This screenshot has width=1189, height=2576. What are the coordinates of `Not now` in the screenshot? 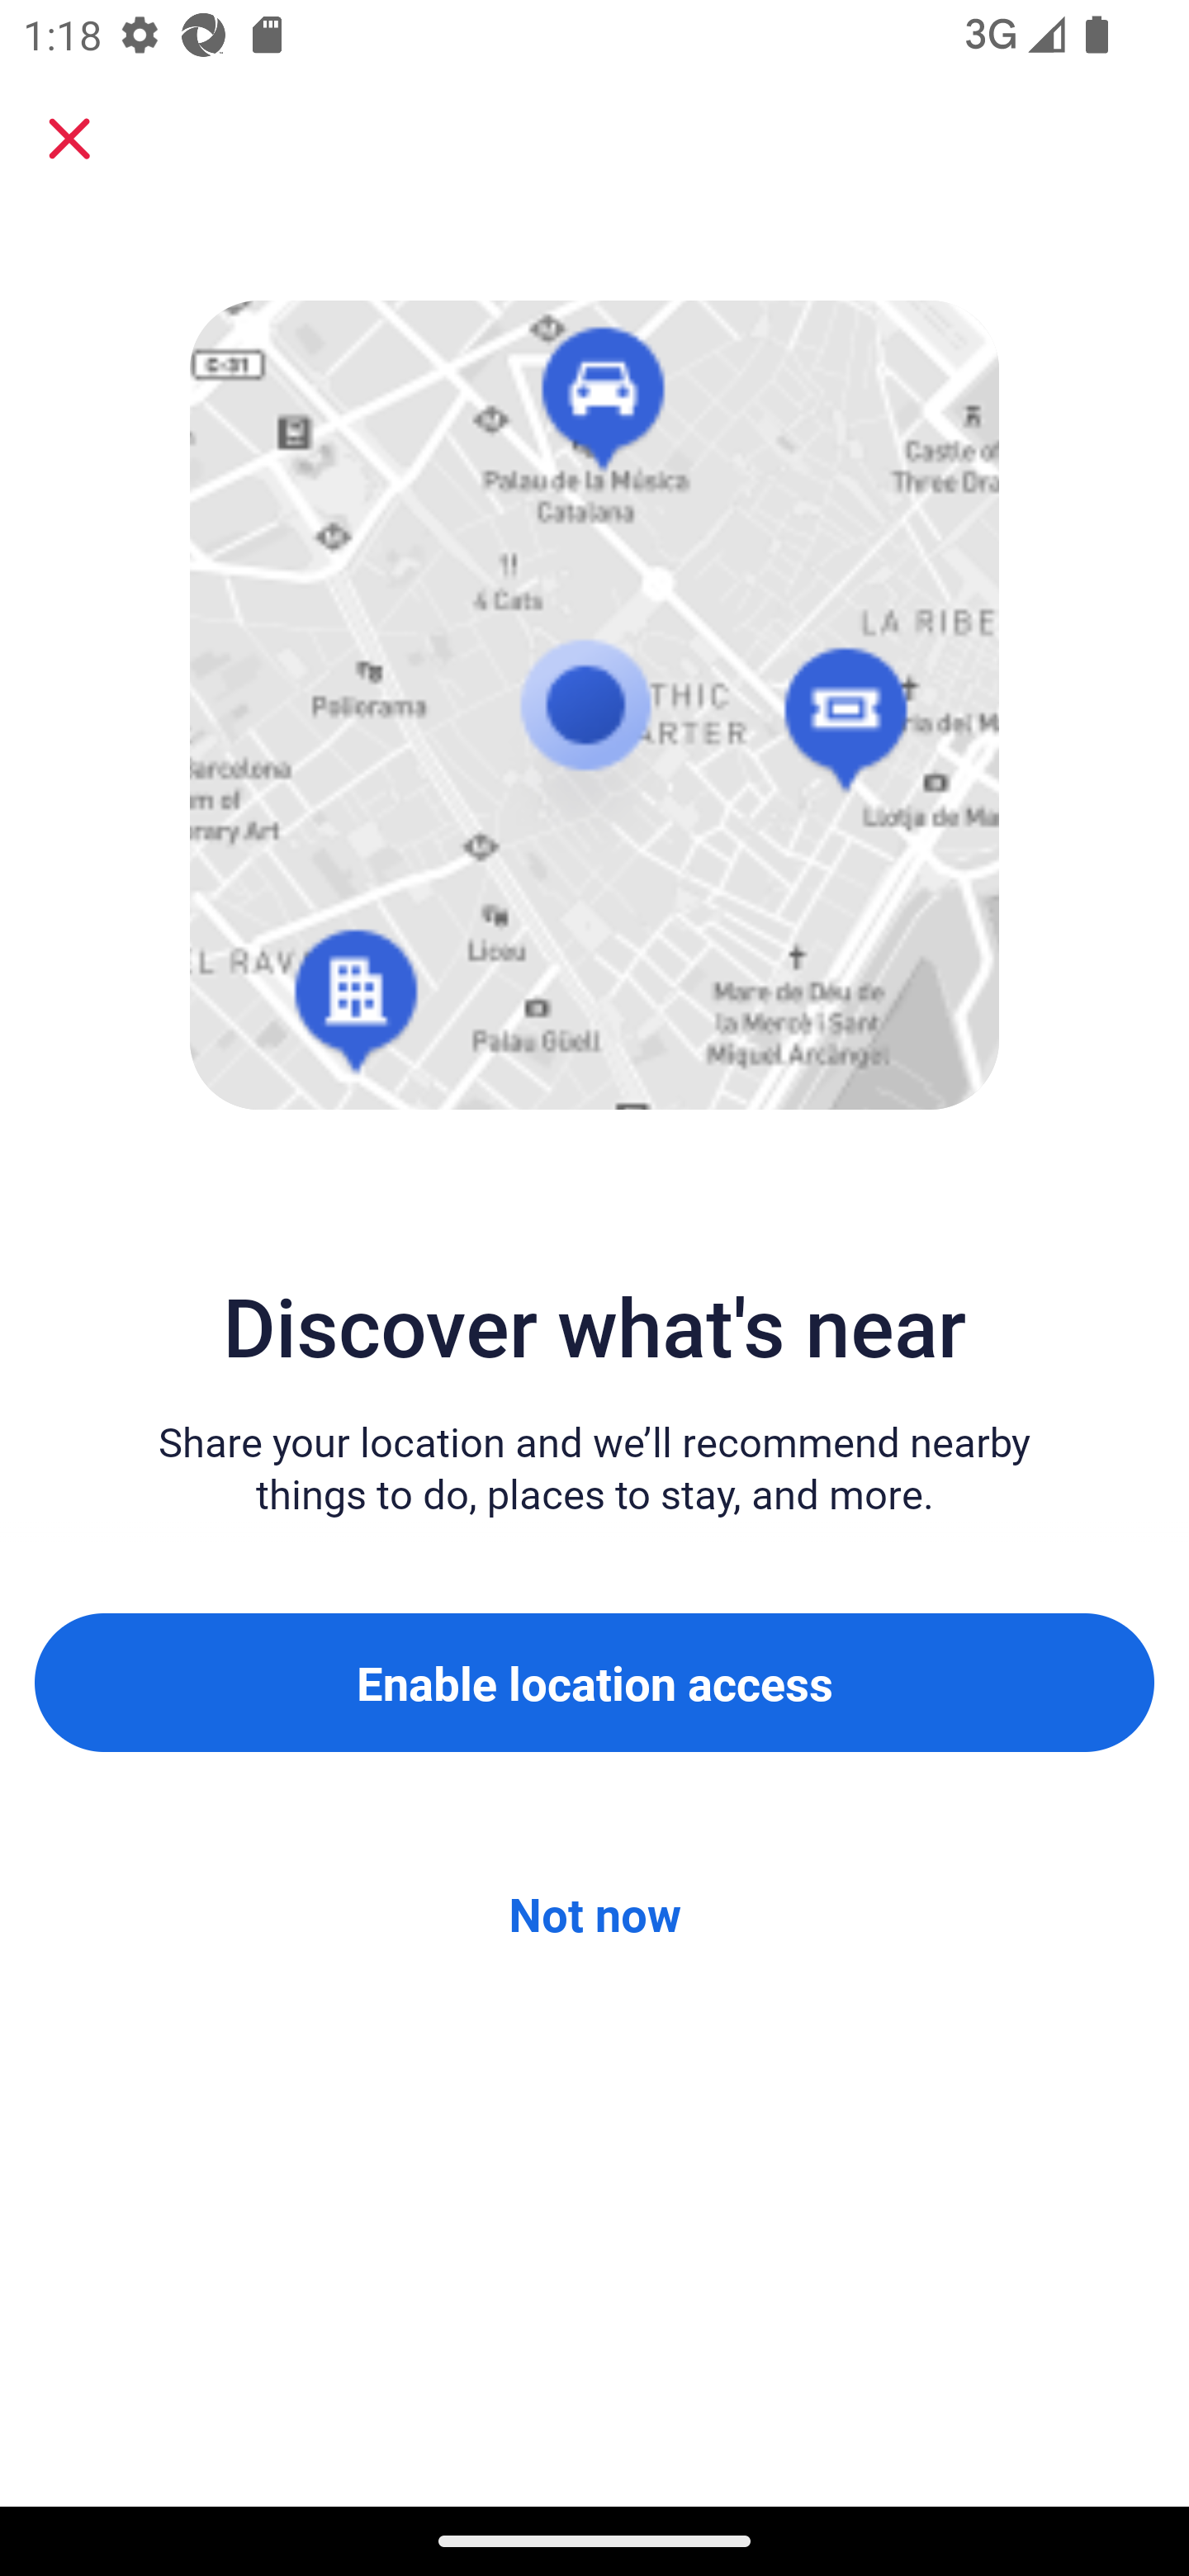 It's located at (594, 1914).